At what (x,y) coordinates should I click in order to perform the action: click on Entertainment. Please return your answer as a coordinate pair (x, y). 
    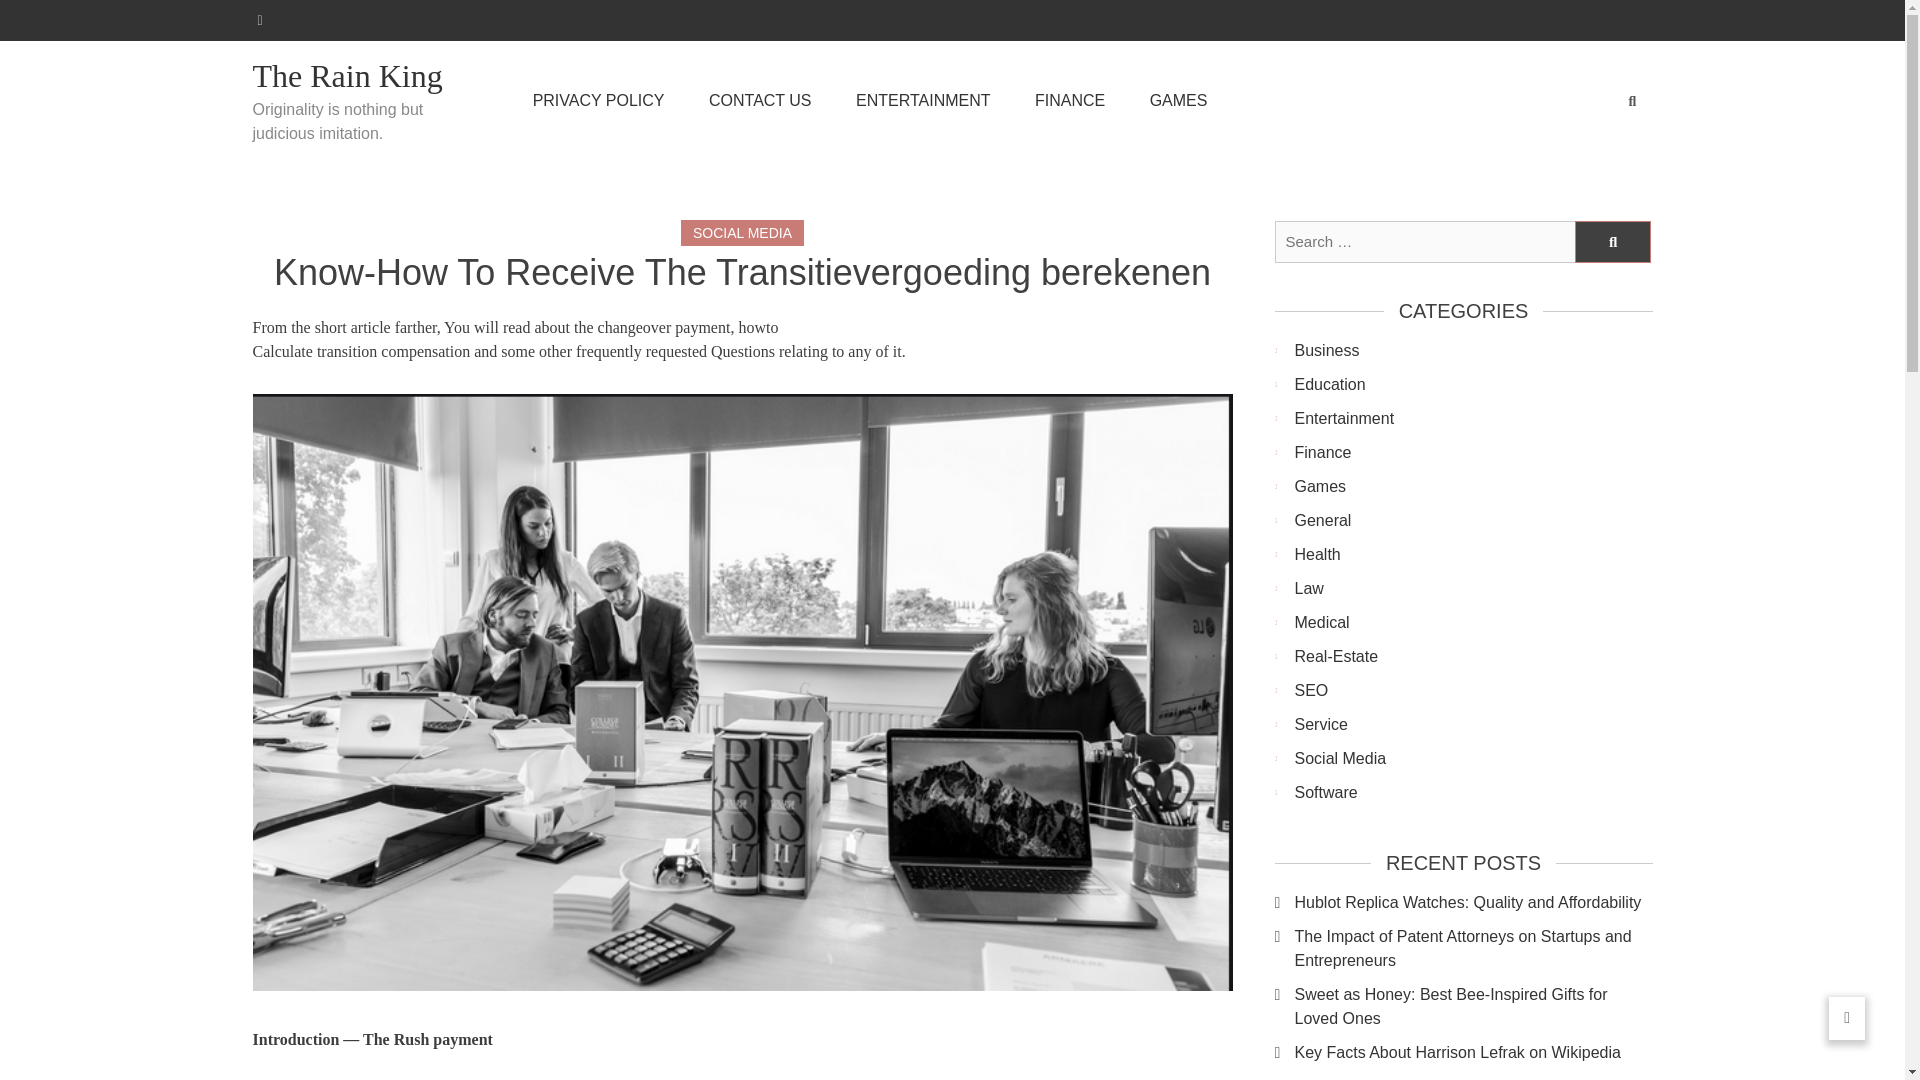
    Looking at the image, I should click on (1472, 418).